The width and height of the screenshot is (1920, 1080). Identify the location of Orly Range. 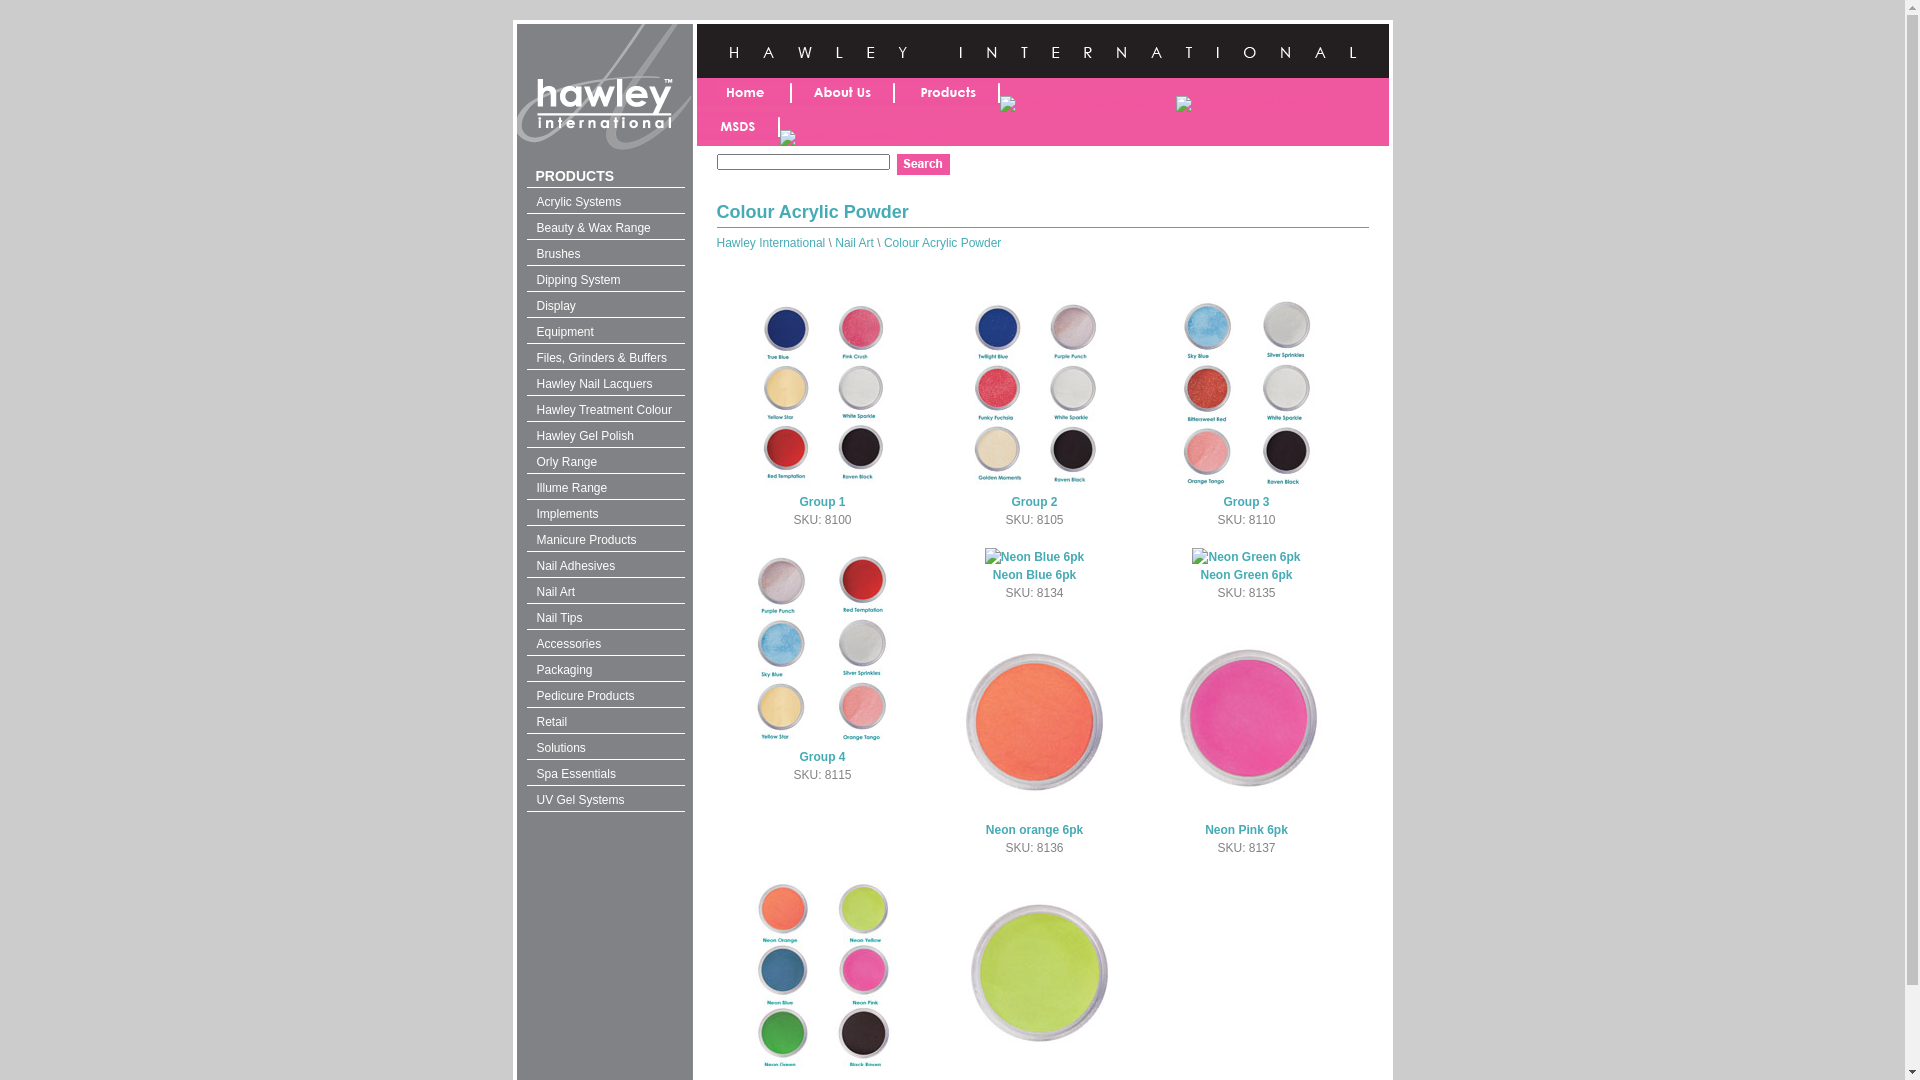
(605, 460).